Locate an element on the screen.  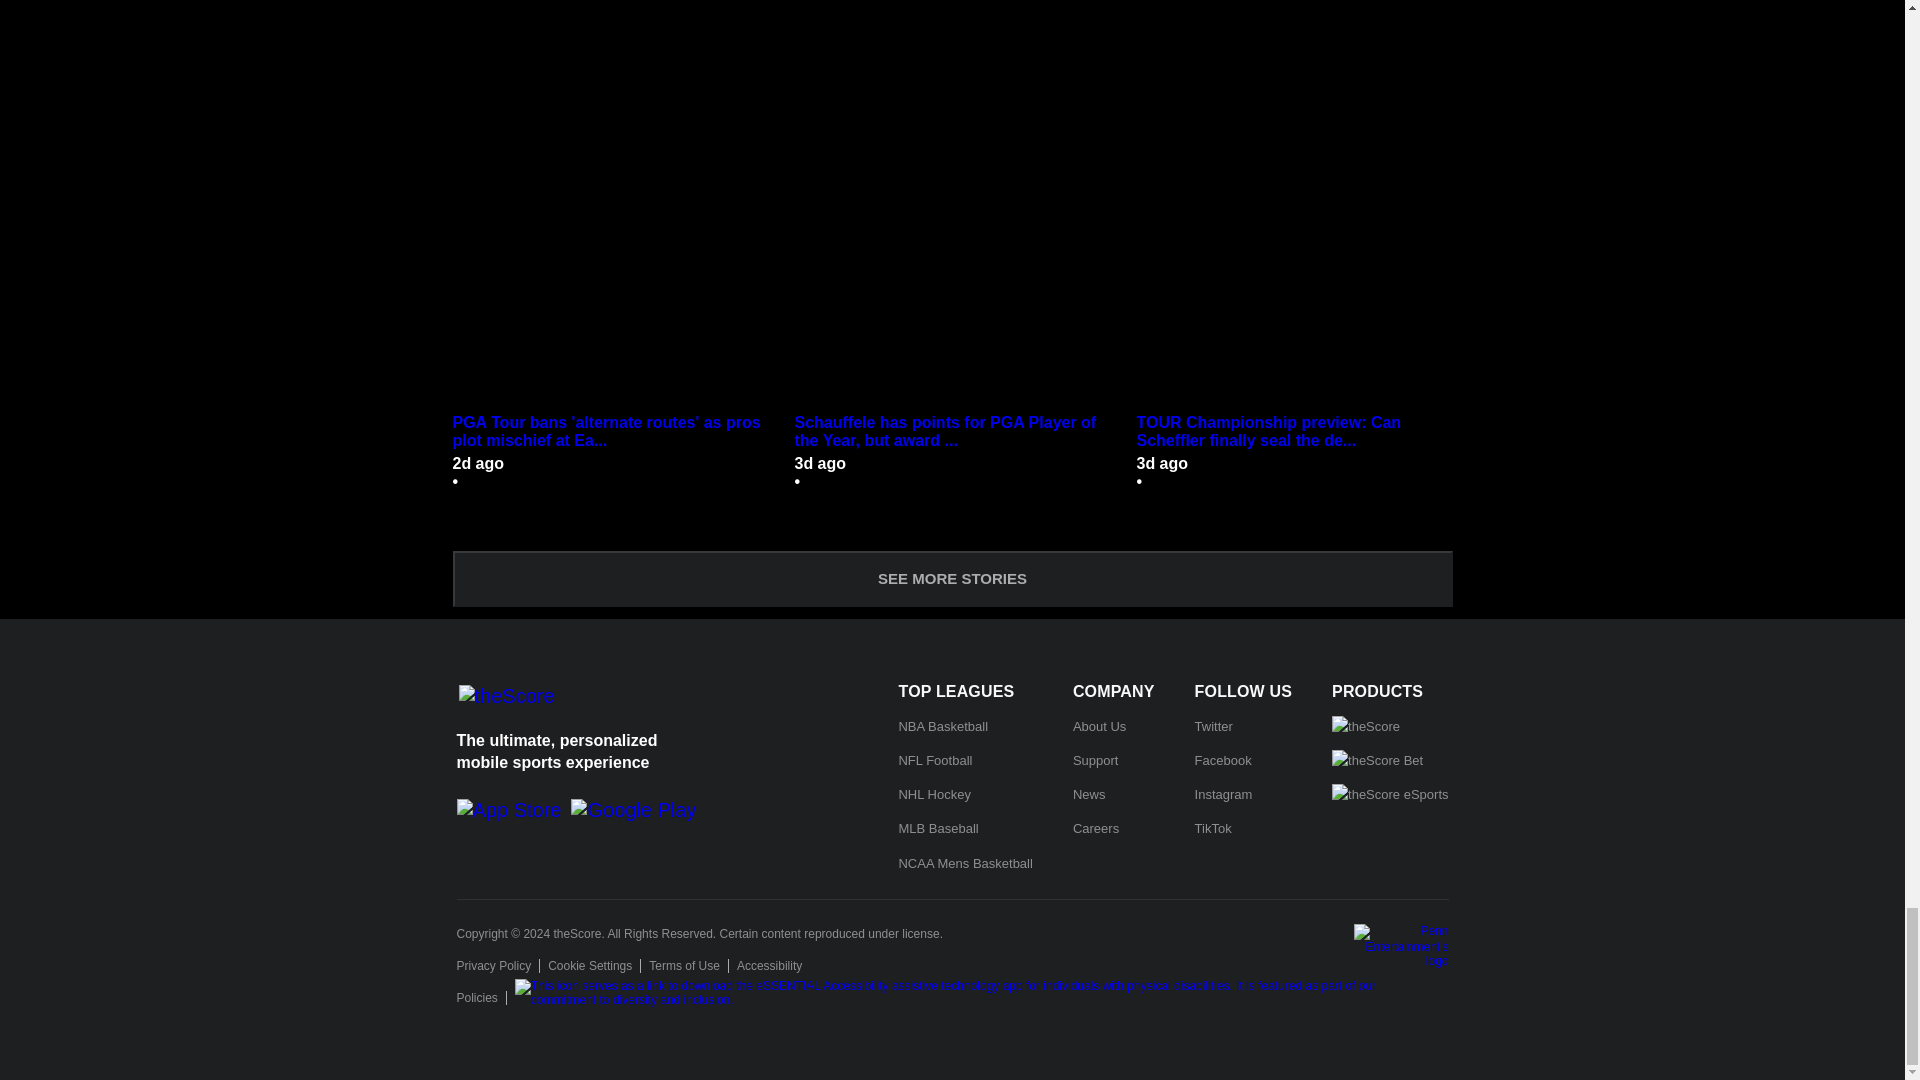
Penn Entertainment is located at coordinates (1401, 946).